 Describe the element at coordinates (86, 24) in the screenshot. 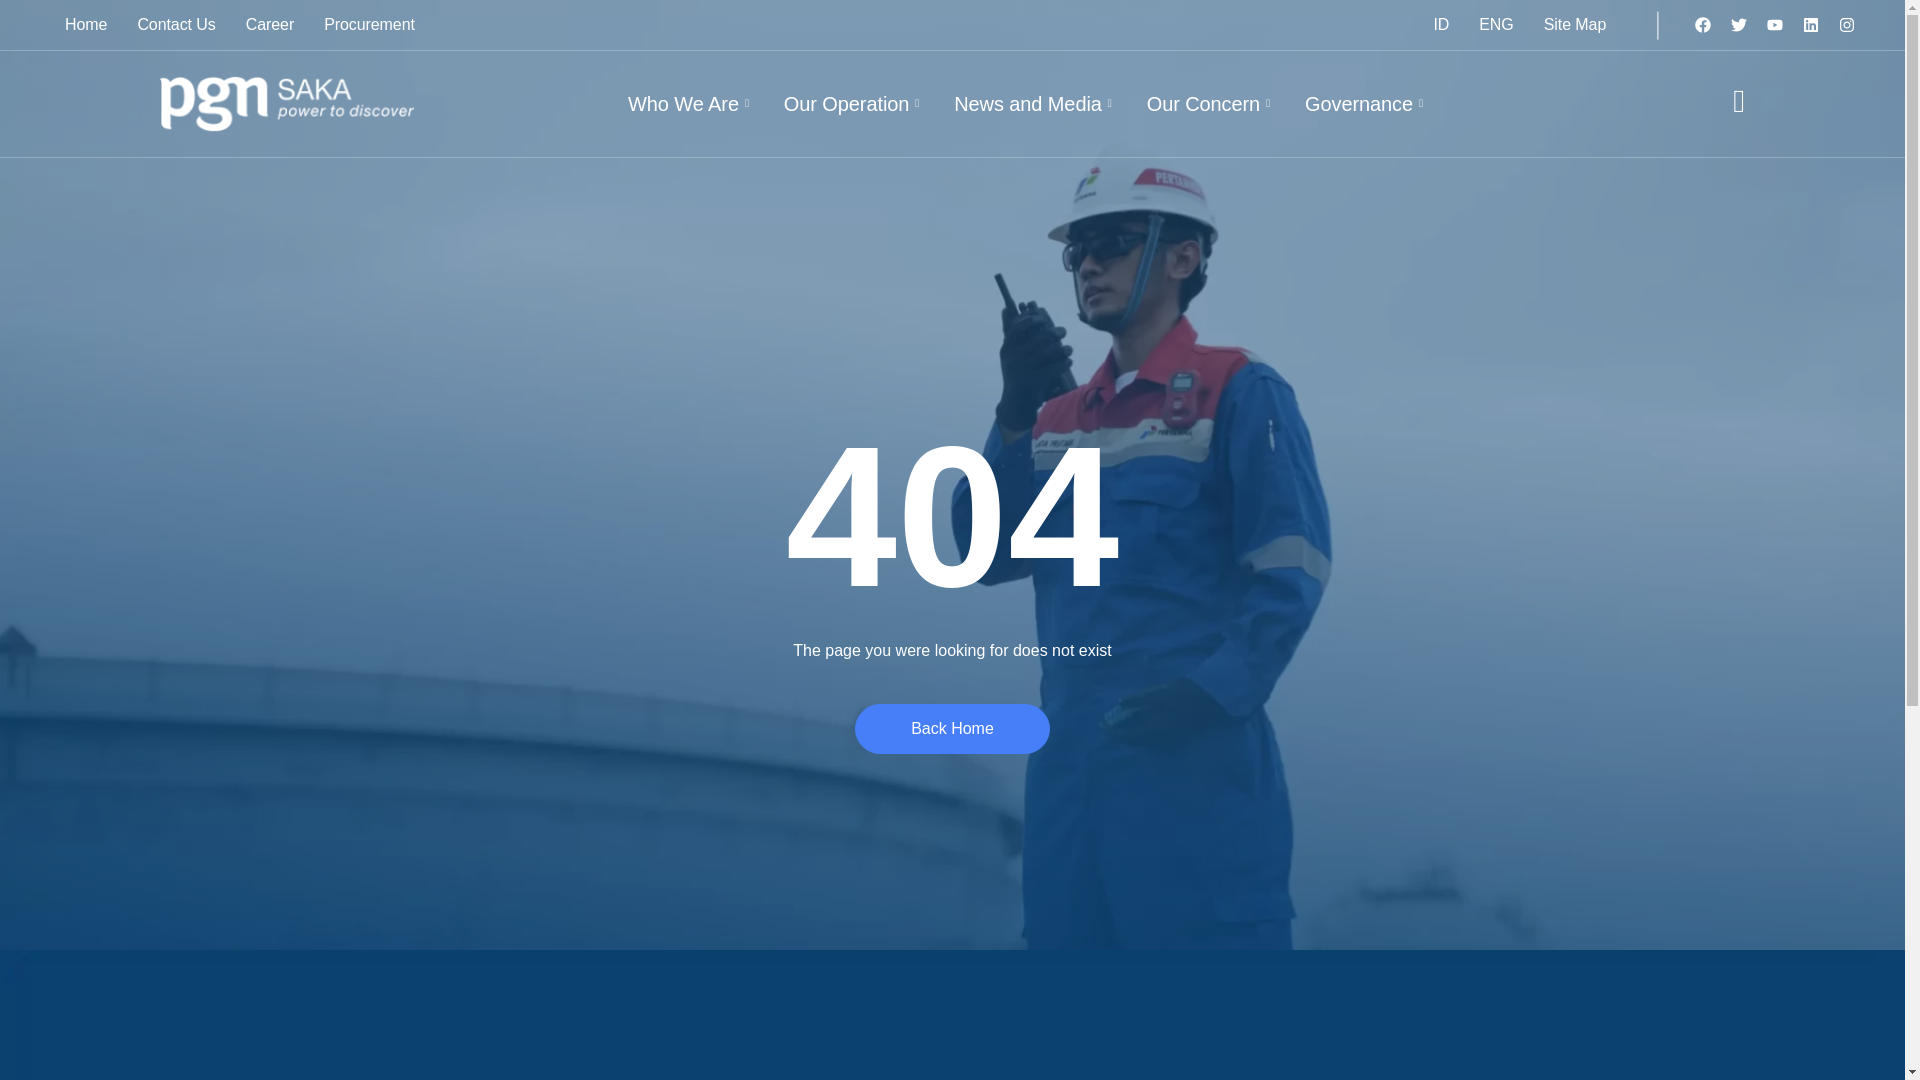

I see `Home` at that location.